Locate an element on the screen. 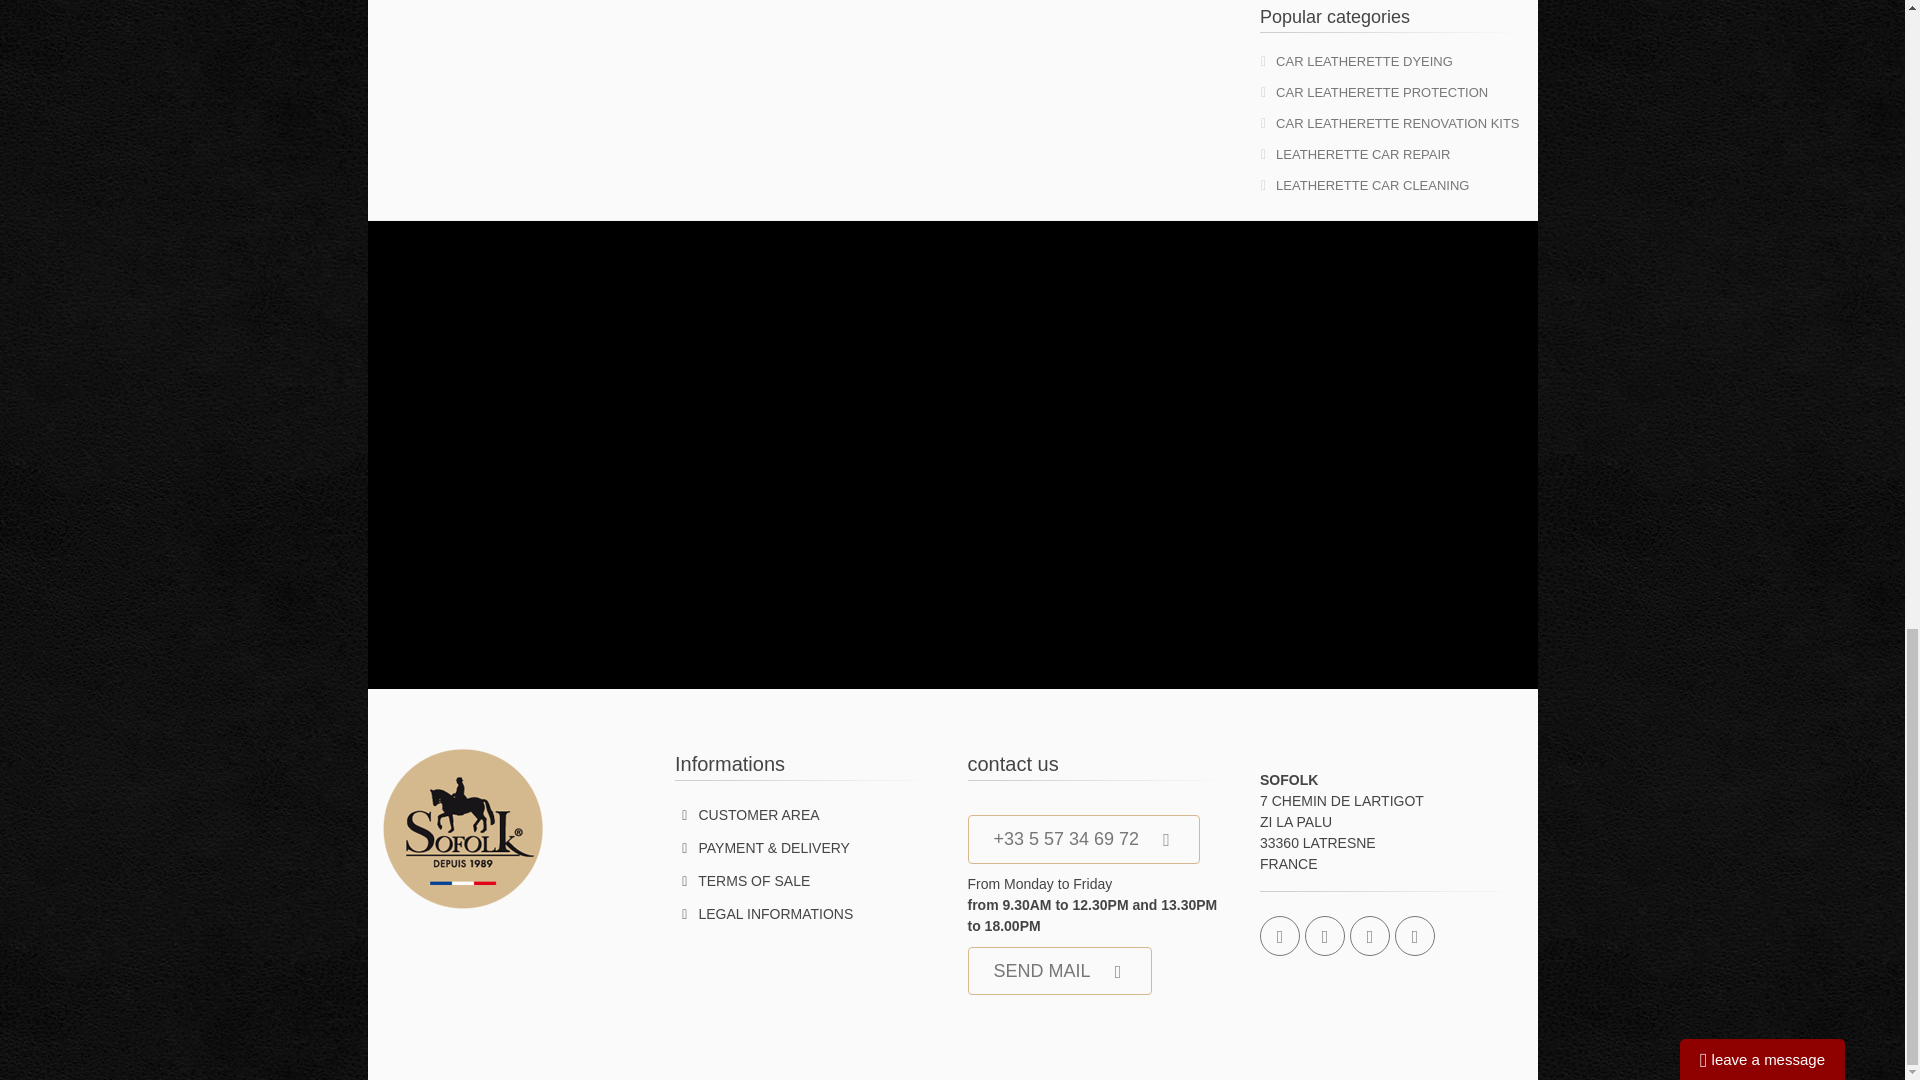  SOFOLK is on Facebook is located at coordinates (1279, 935).